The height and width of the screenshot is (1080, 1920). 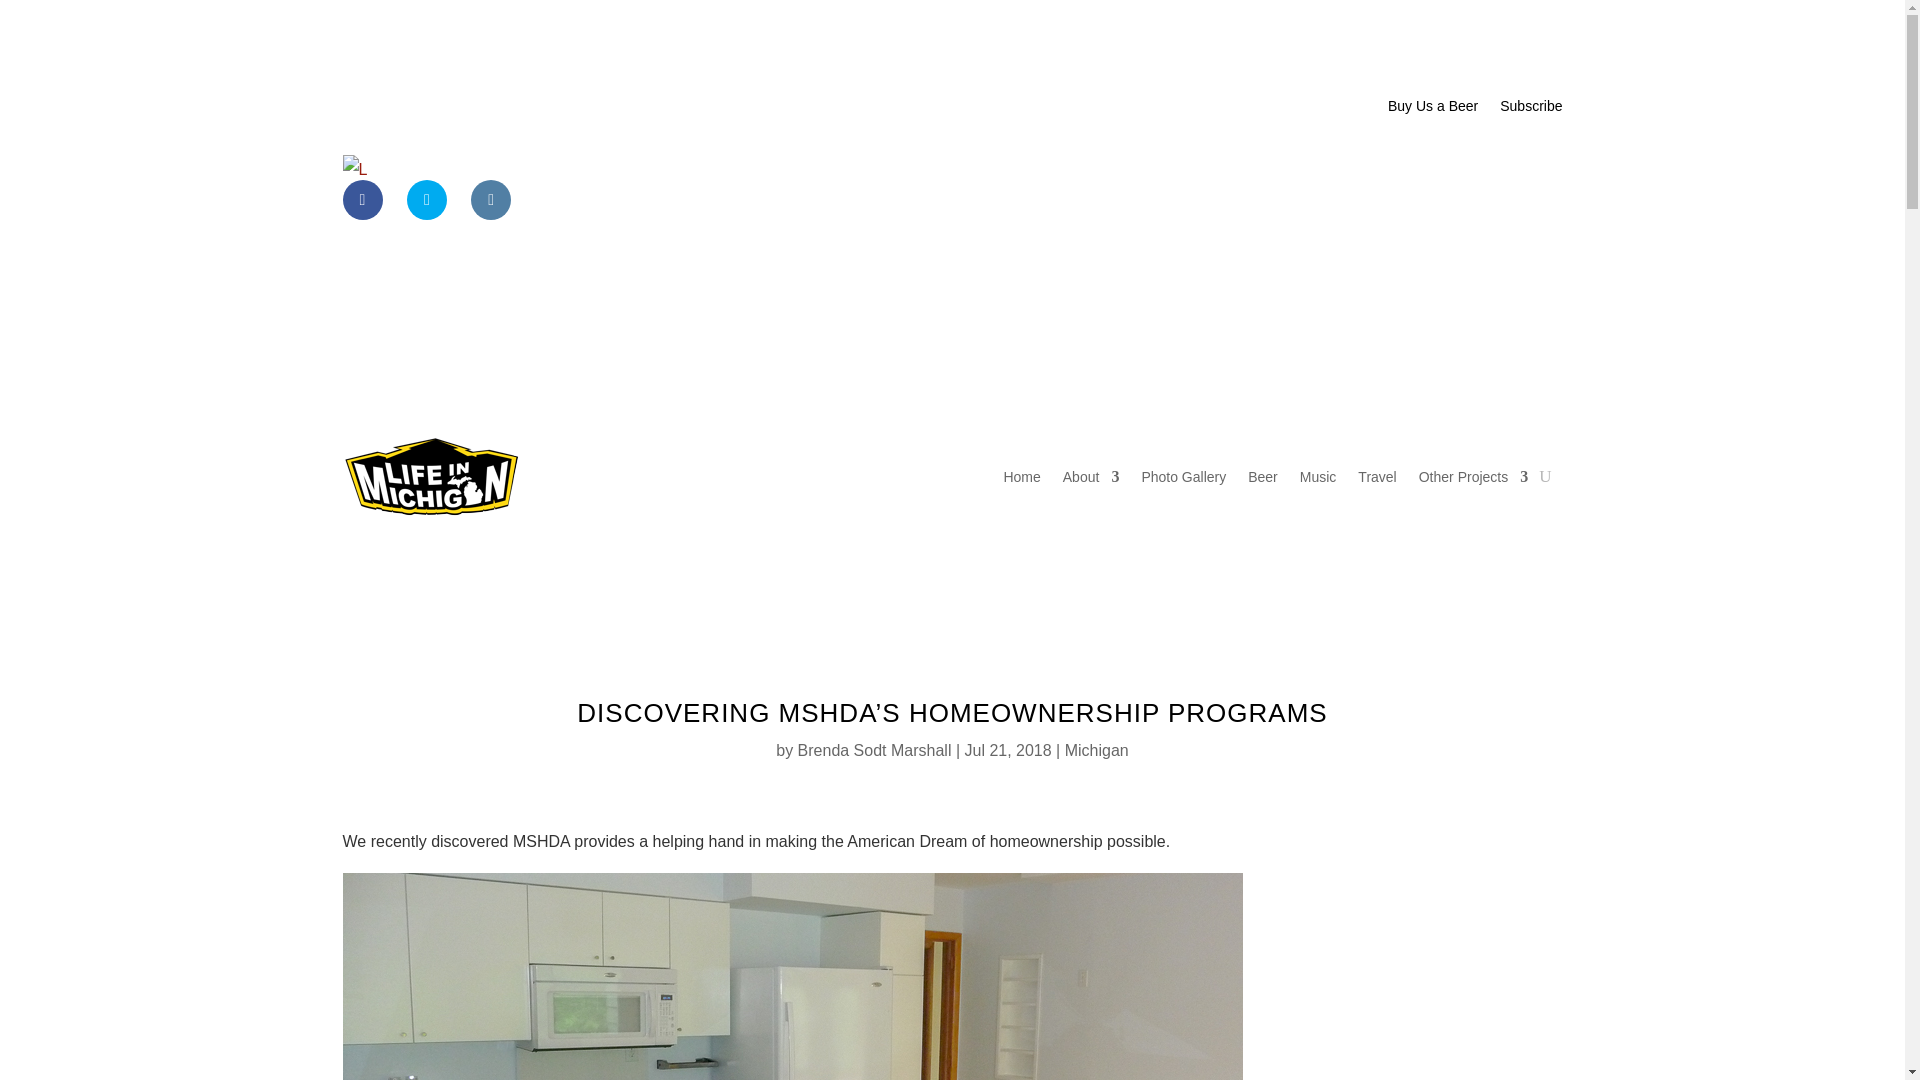 What do you see at coordinates (1096, 750) in the screenshot?
I see `Michigan` at bounding box center [1096, 750].